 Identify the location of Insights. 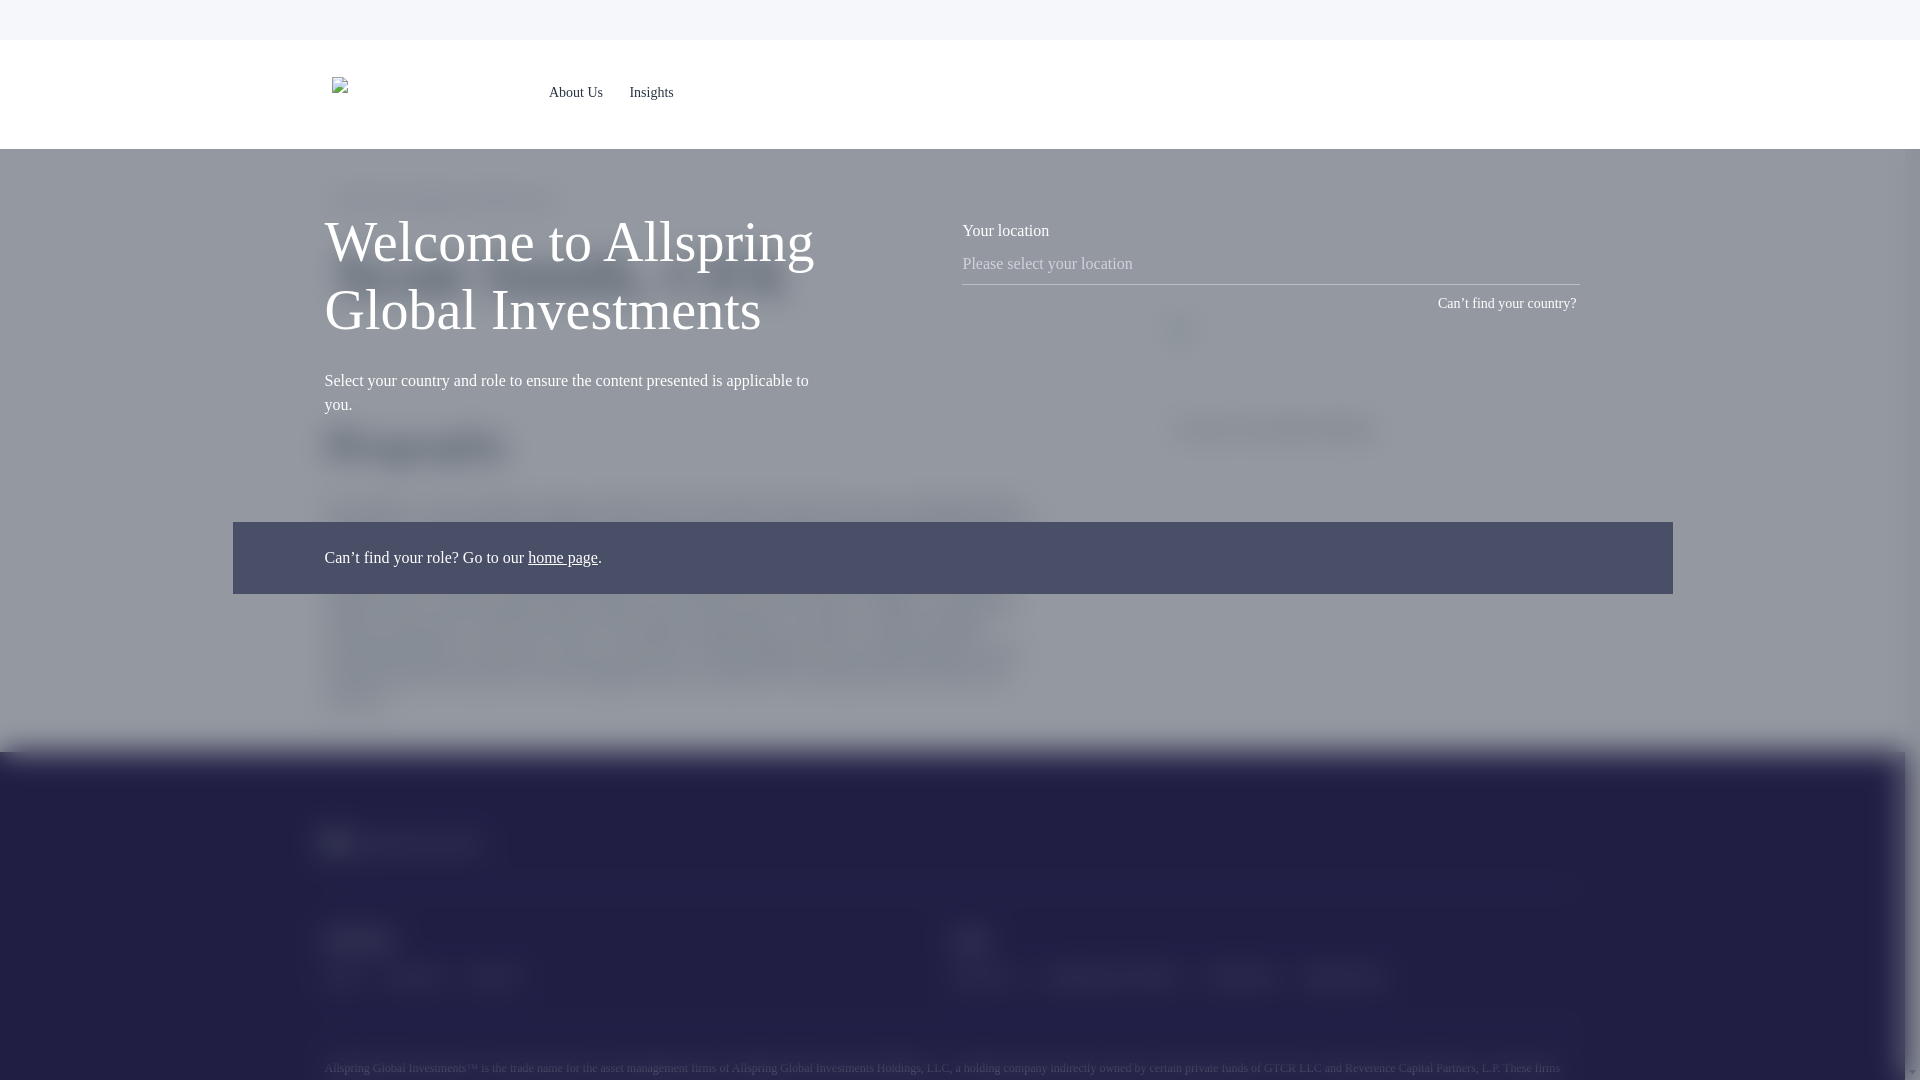
(650, 94).